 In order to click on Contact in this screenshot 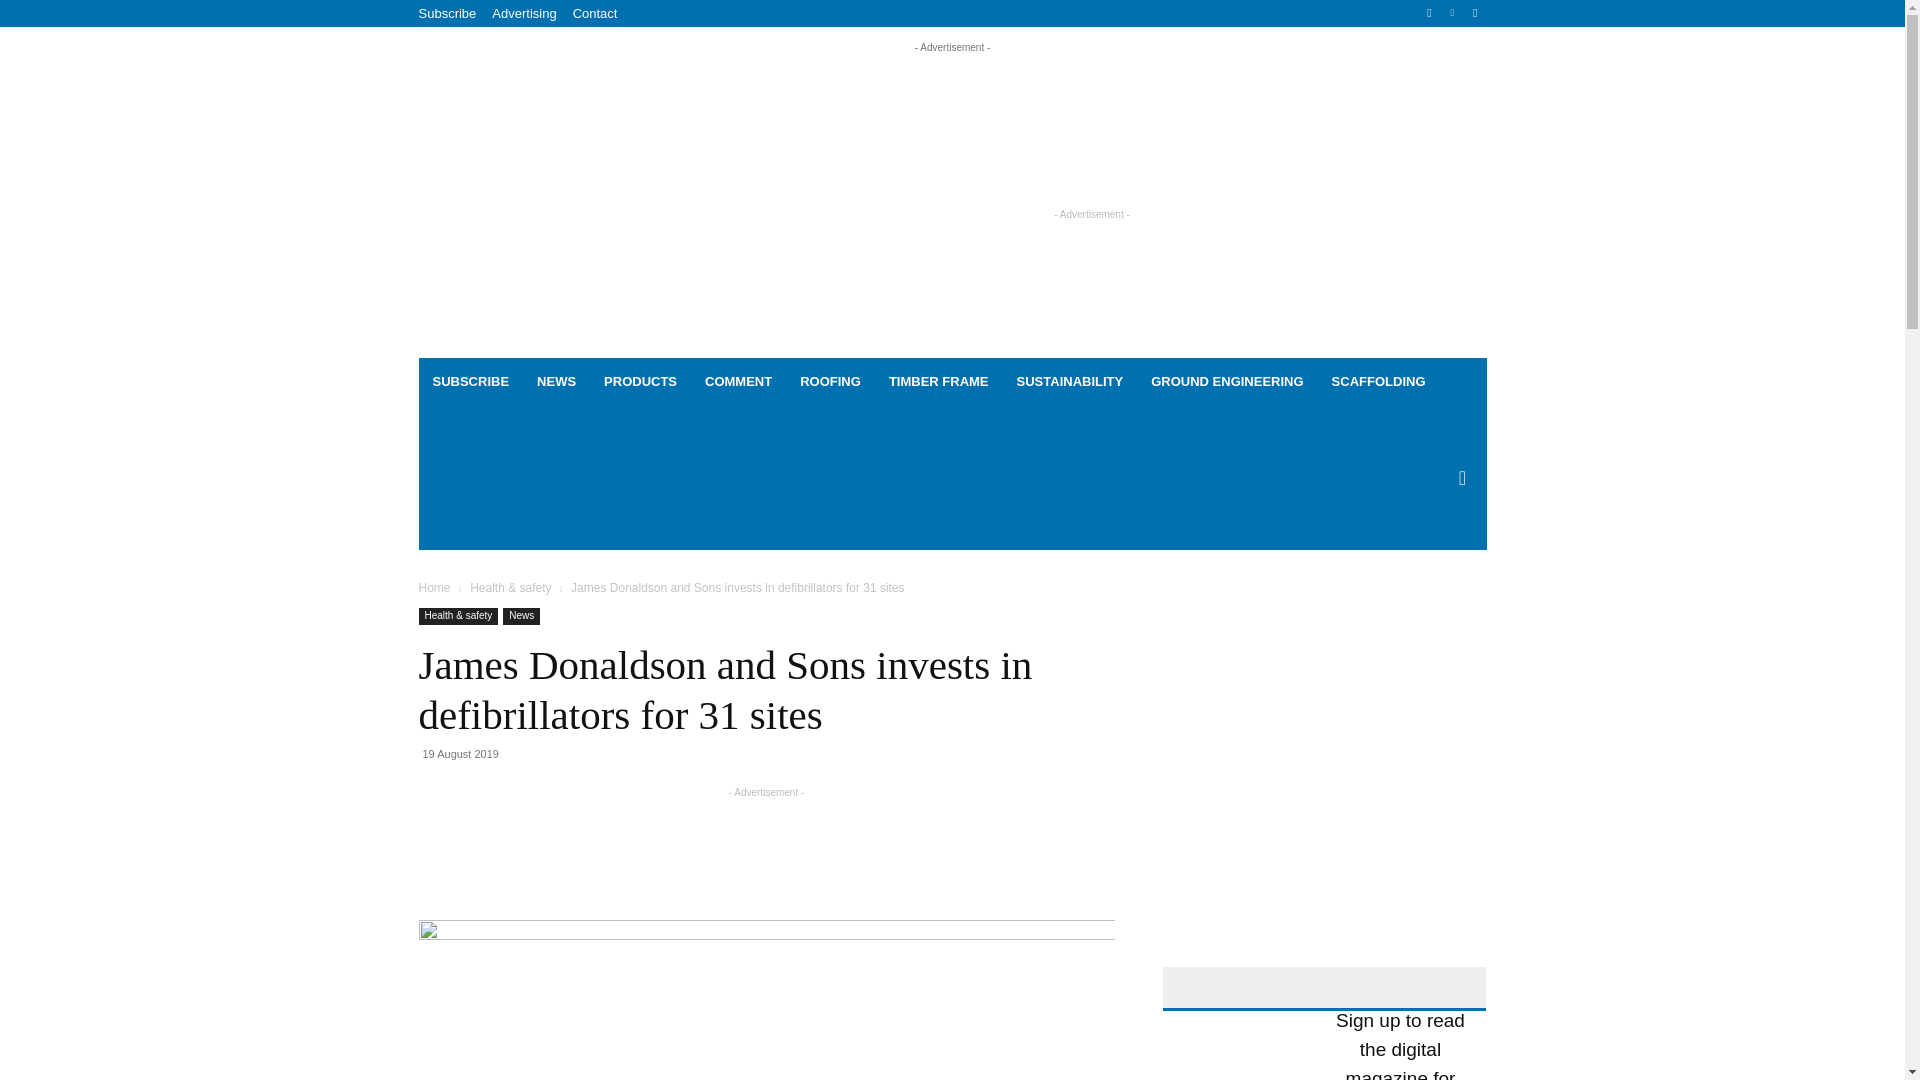, I will do `click(595, 13)`.